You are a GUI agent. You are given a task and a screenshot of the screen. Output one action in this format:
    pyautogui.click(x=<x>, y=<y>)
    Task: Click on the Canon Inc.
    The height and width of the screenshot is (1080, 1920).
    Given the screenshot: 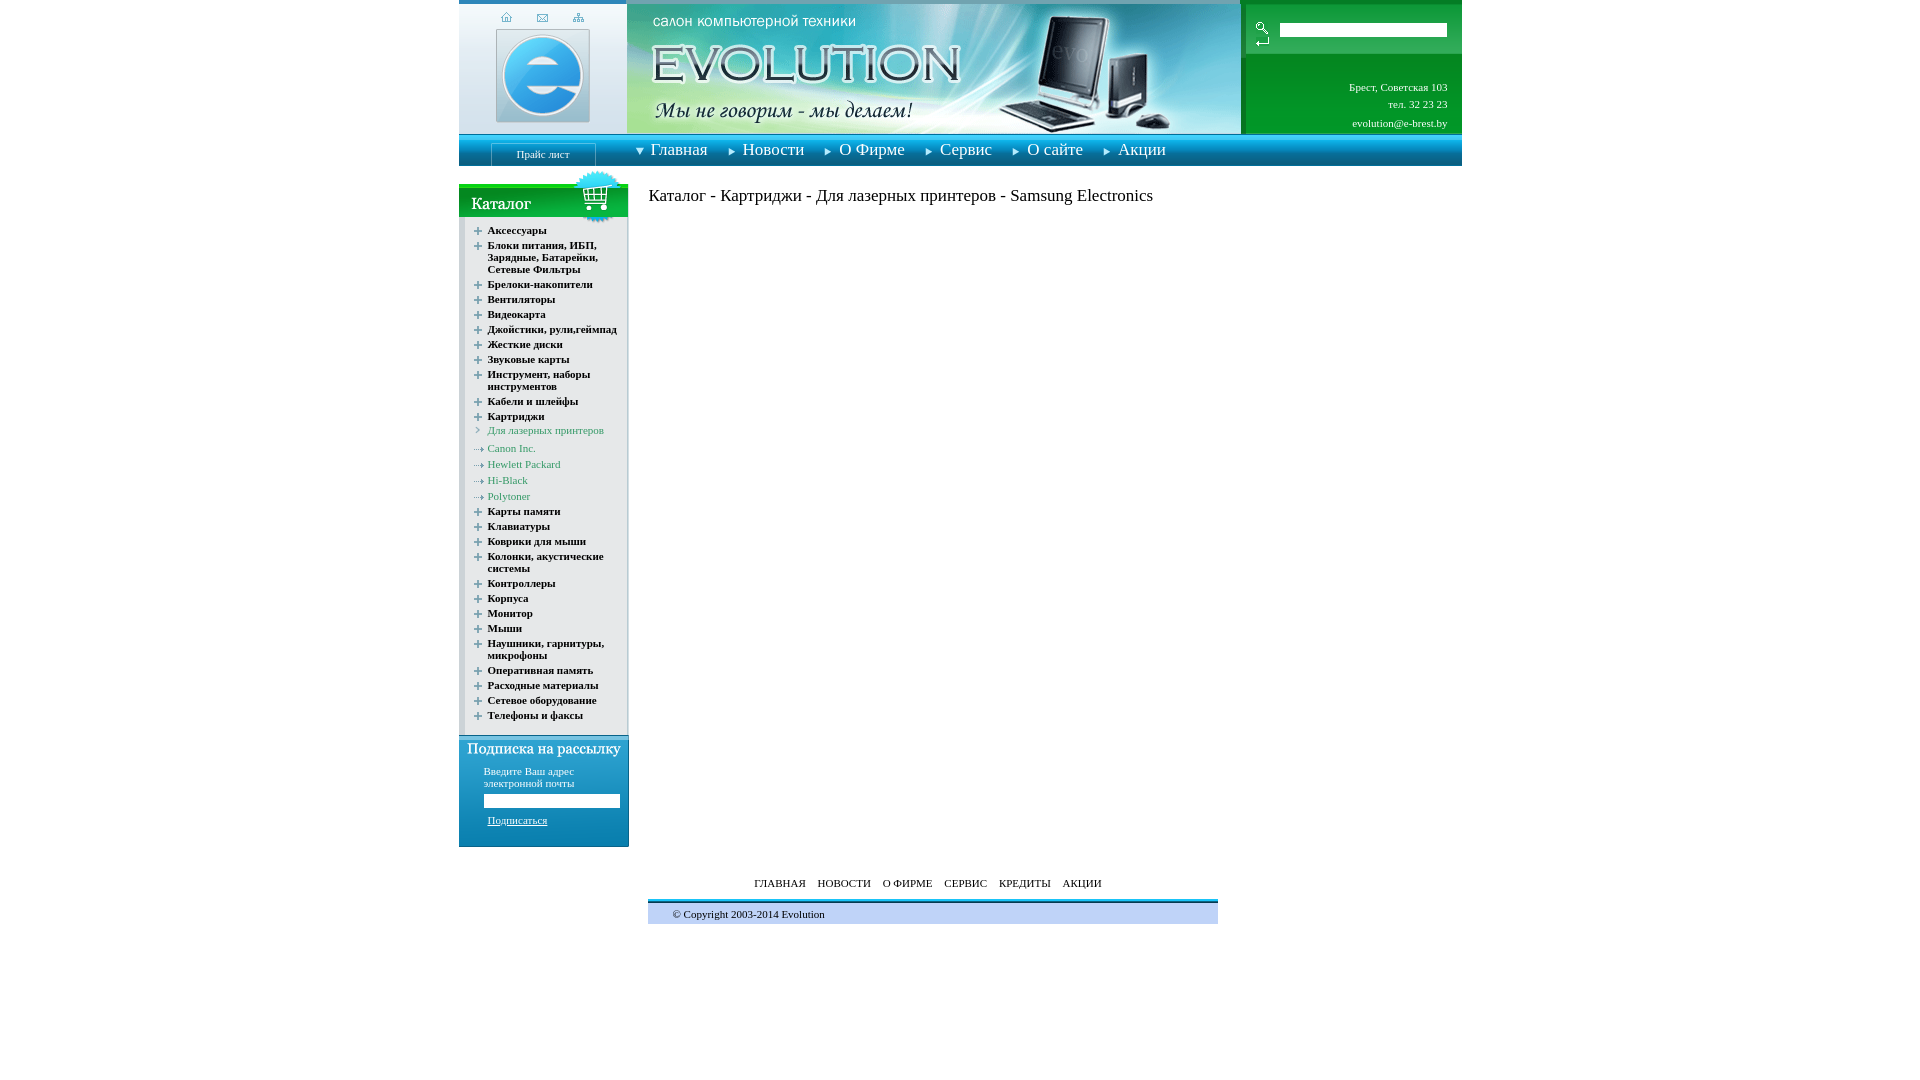 What is the action you would take?
    pyautogui.click(x=512, y=448)
    